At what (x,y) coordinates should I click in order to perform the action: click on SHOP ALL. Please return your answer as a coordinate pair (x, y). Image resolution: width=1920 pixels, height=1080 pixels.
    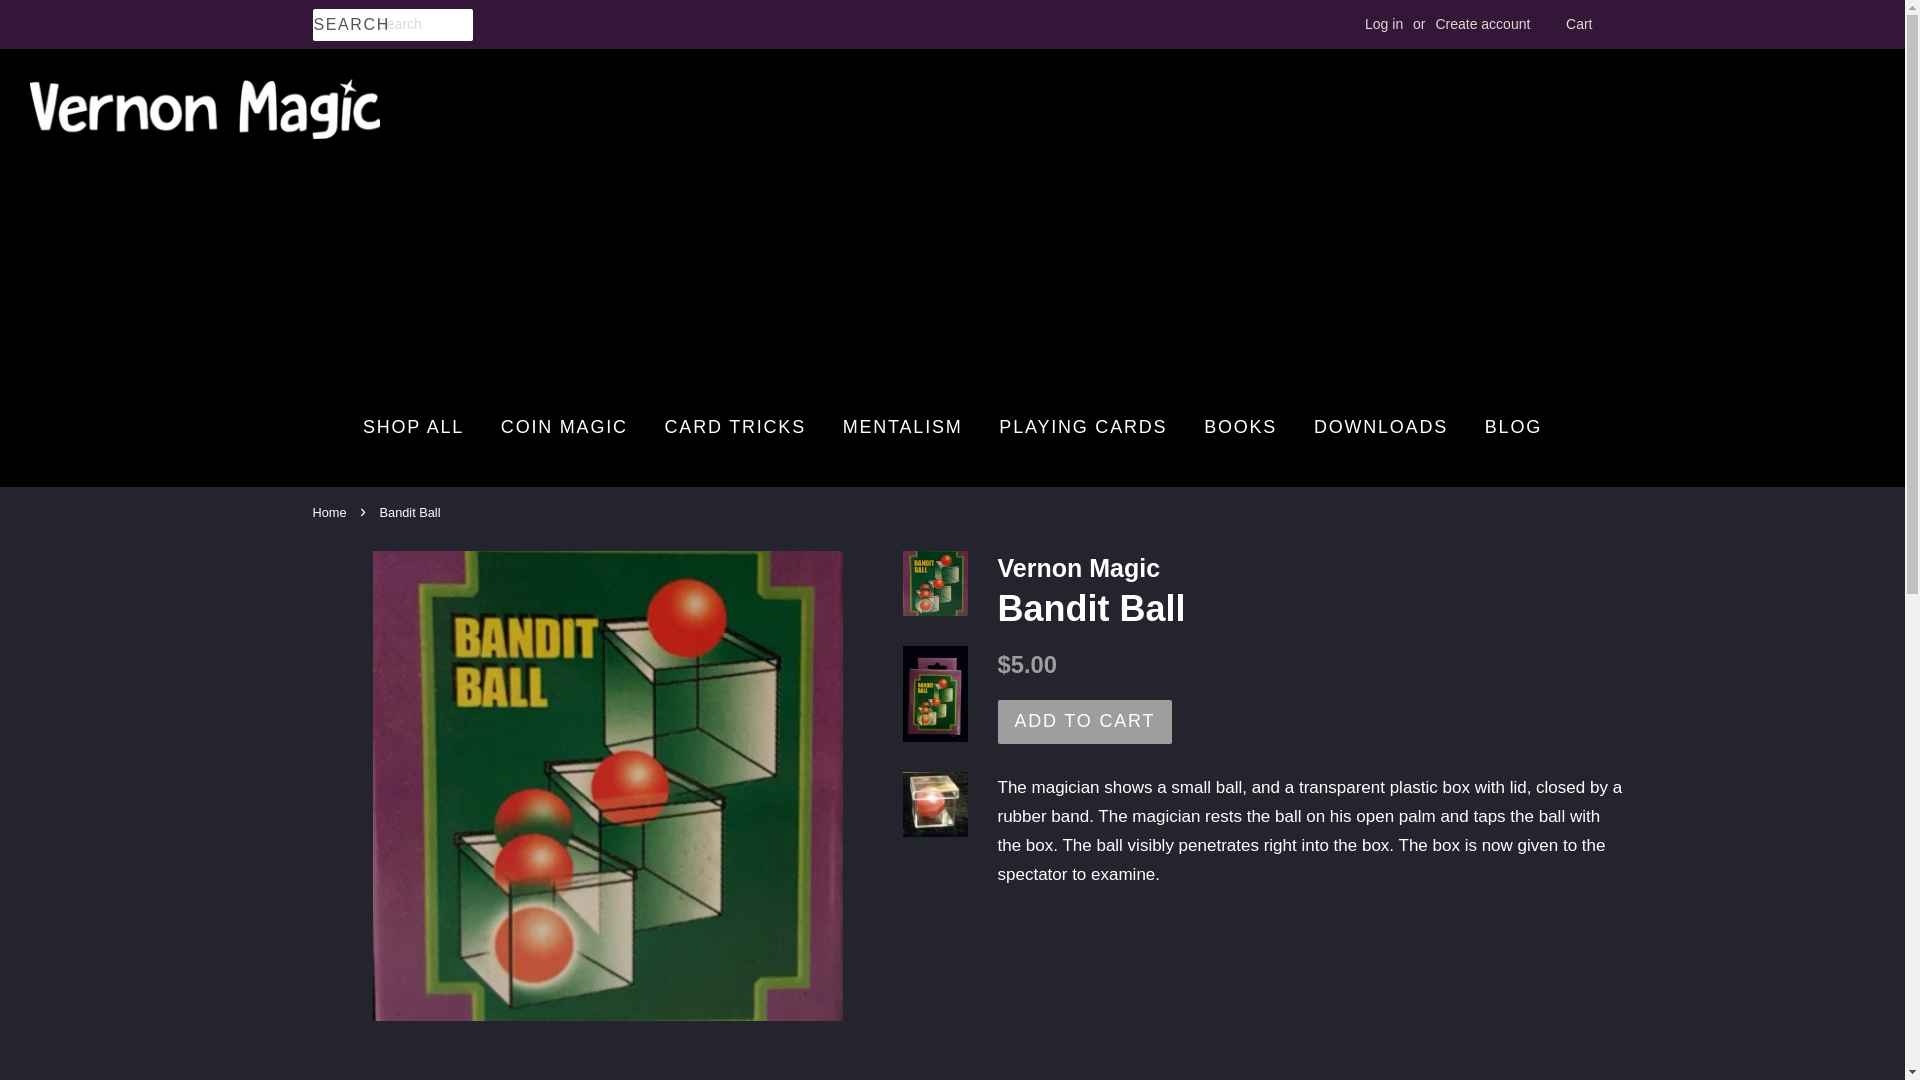
    Looking at the image, I should click on (420, 427).